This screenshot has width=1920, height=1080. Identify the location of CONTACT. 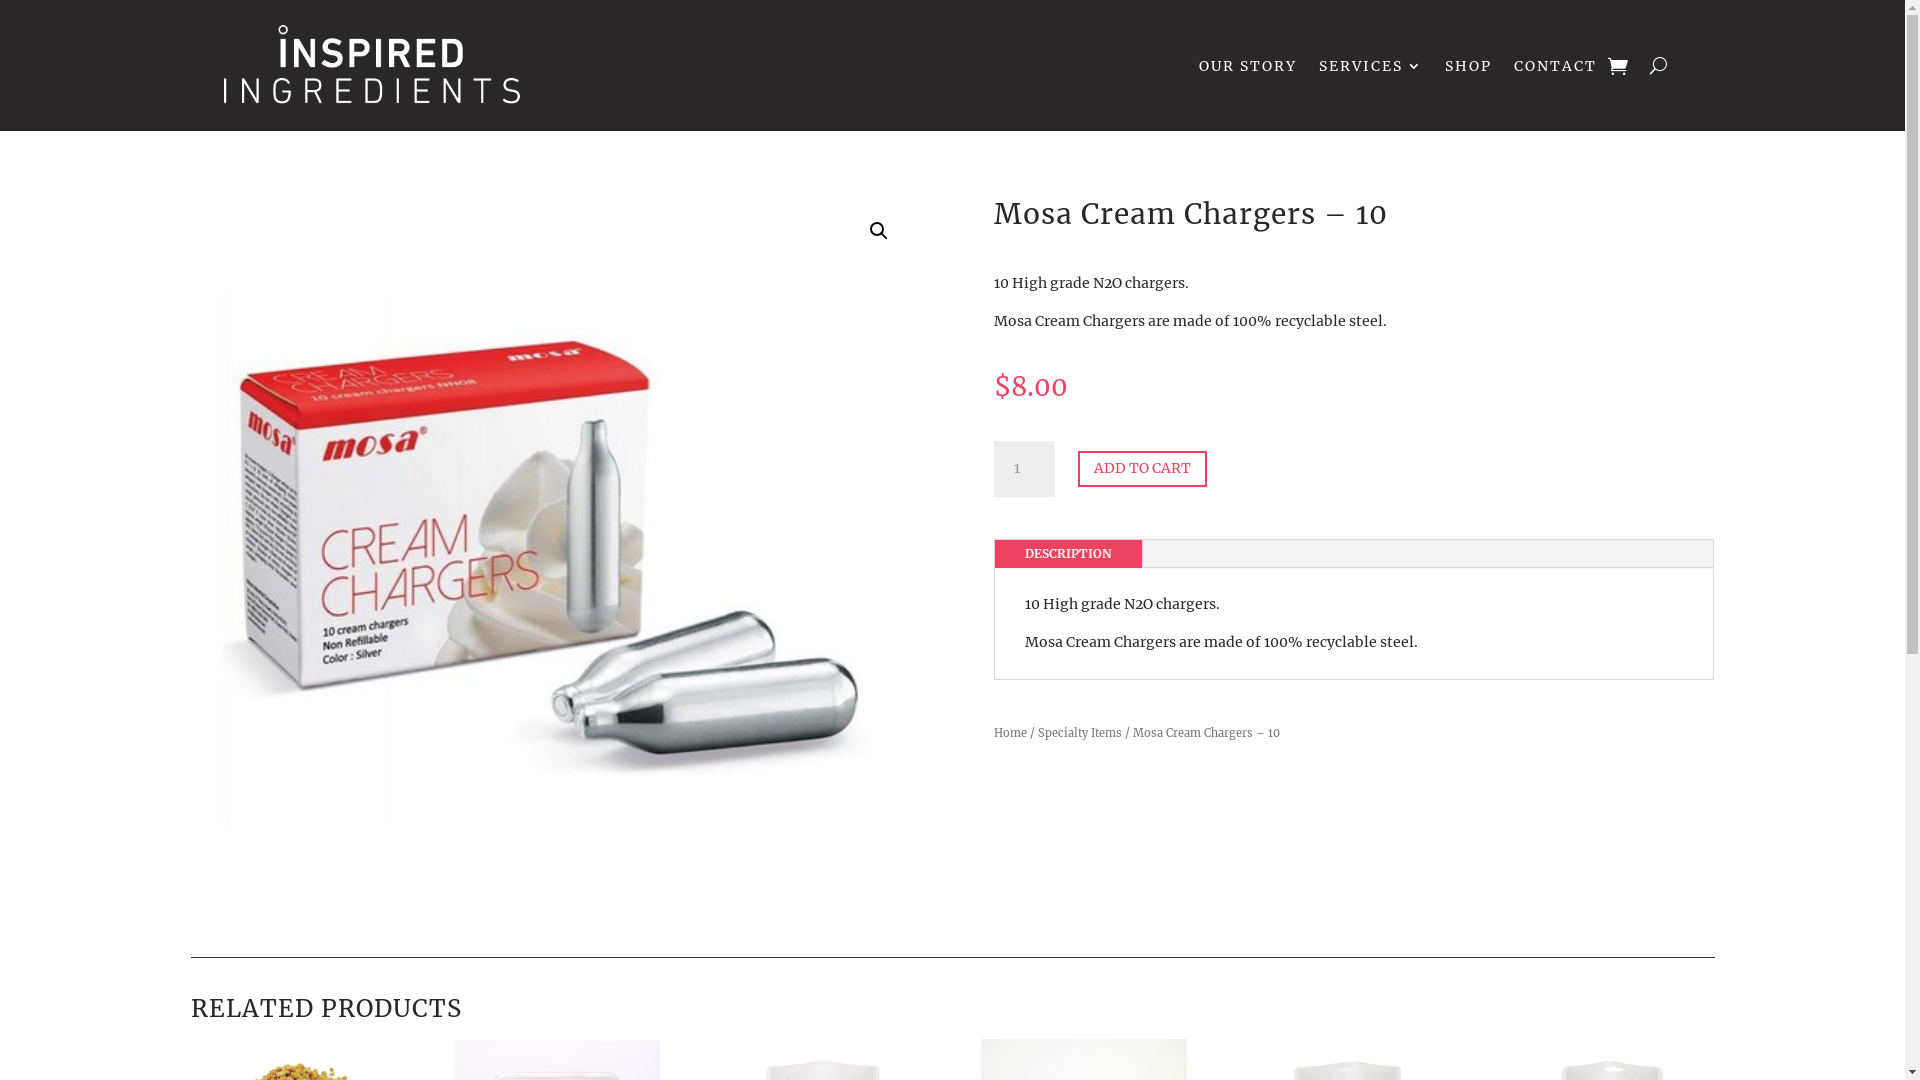
(1556, 66).